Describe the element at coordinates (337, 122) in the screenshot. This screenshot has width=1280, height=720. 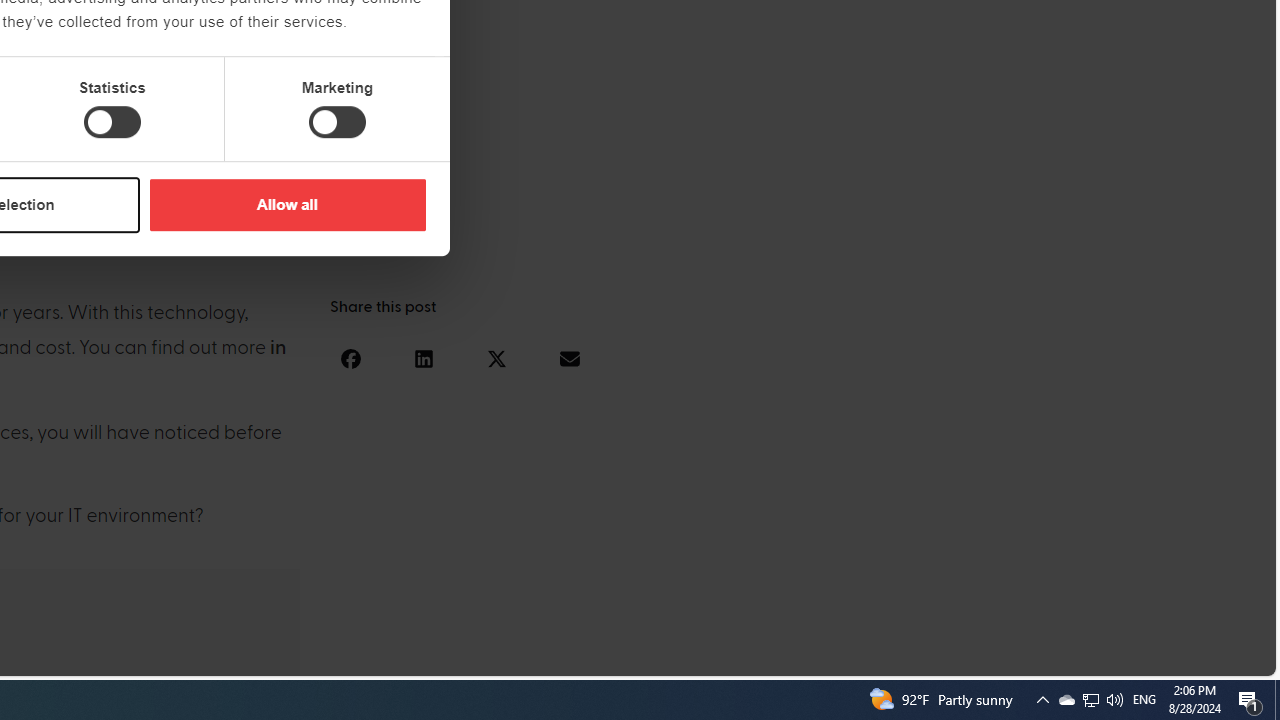
I see `Marketing` at that location.